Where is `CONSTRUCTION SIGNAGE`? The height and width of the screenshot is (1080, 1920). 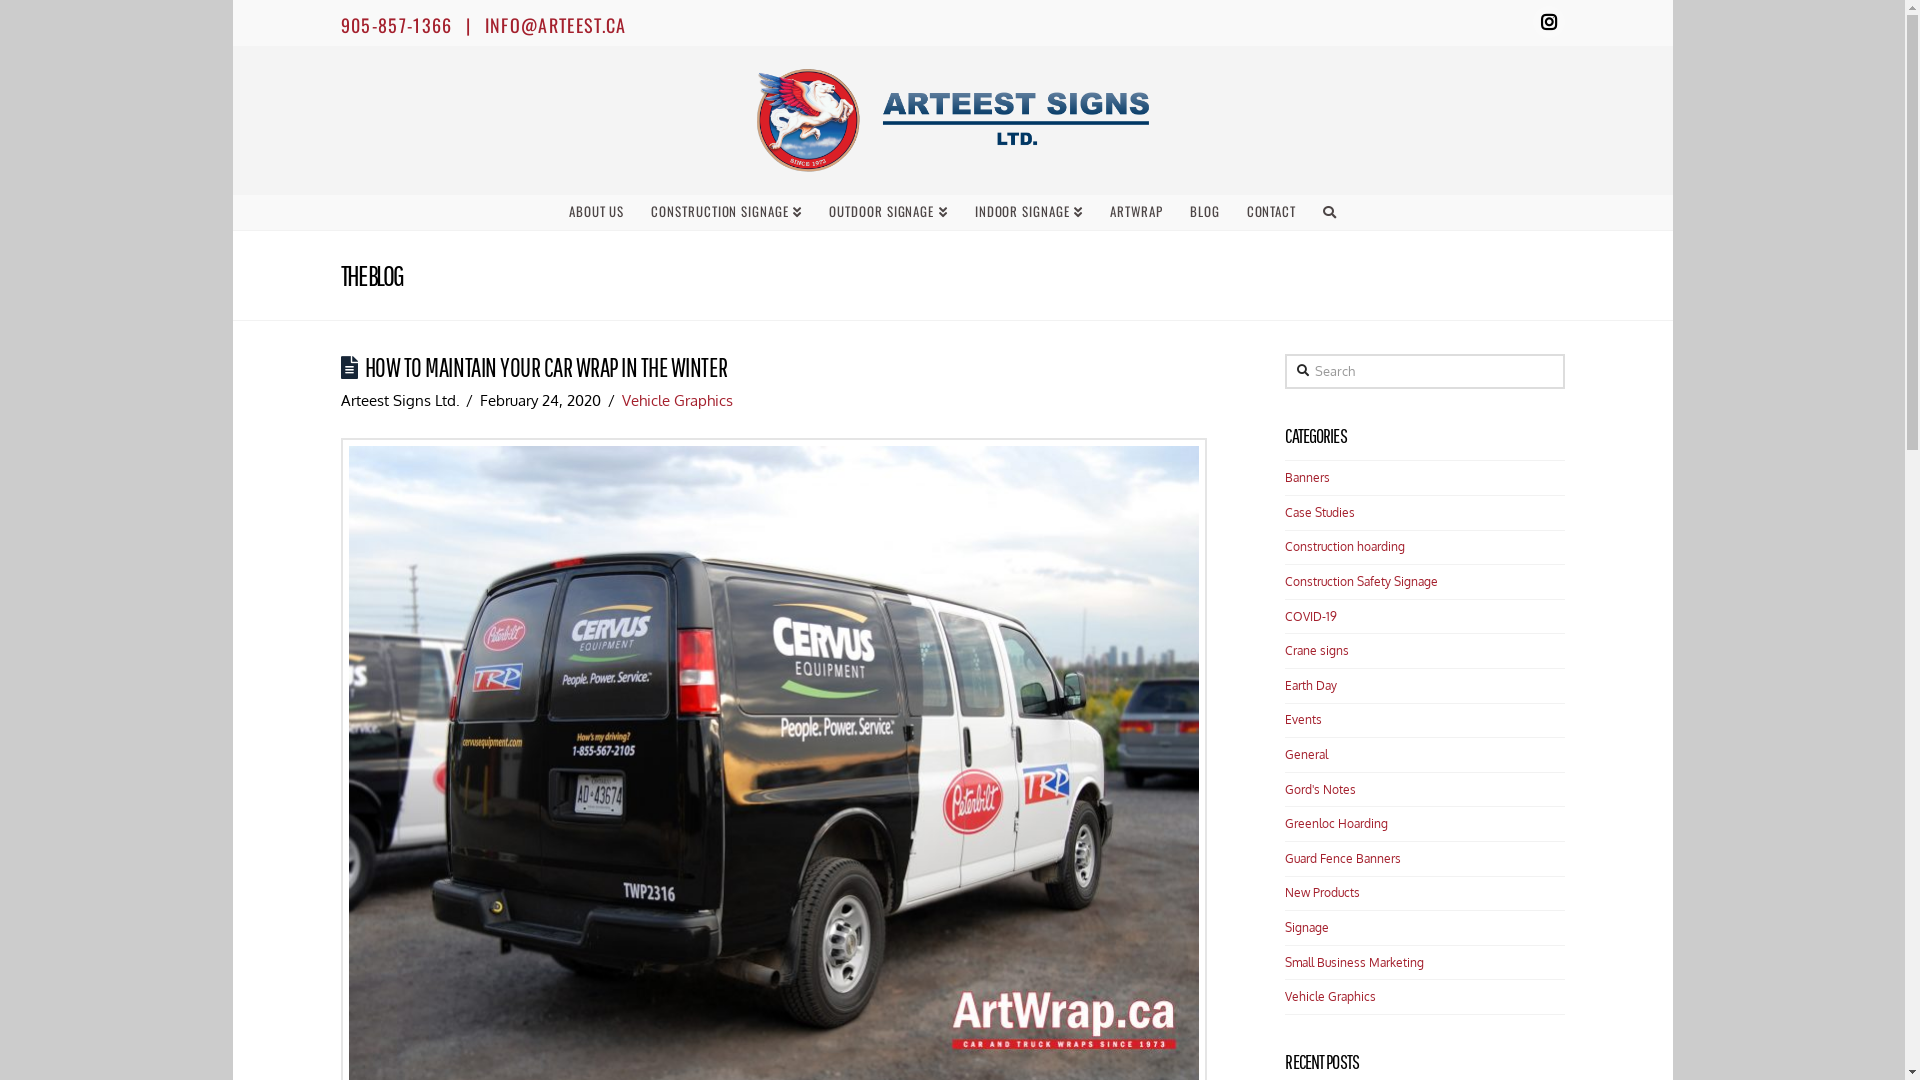
CONSTRUCTION SIGNAGE is located at coordinates (726, 212).